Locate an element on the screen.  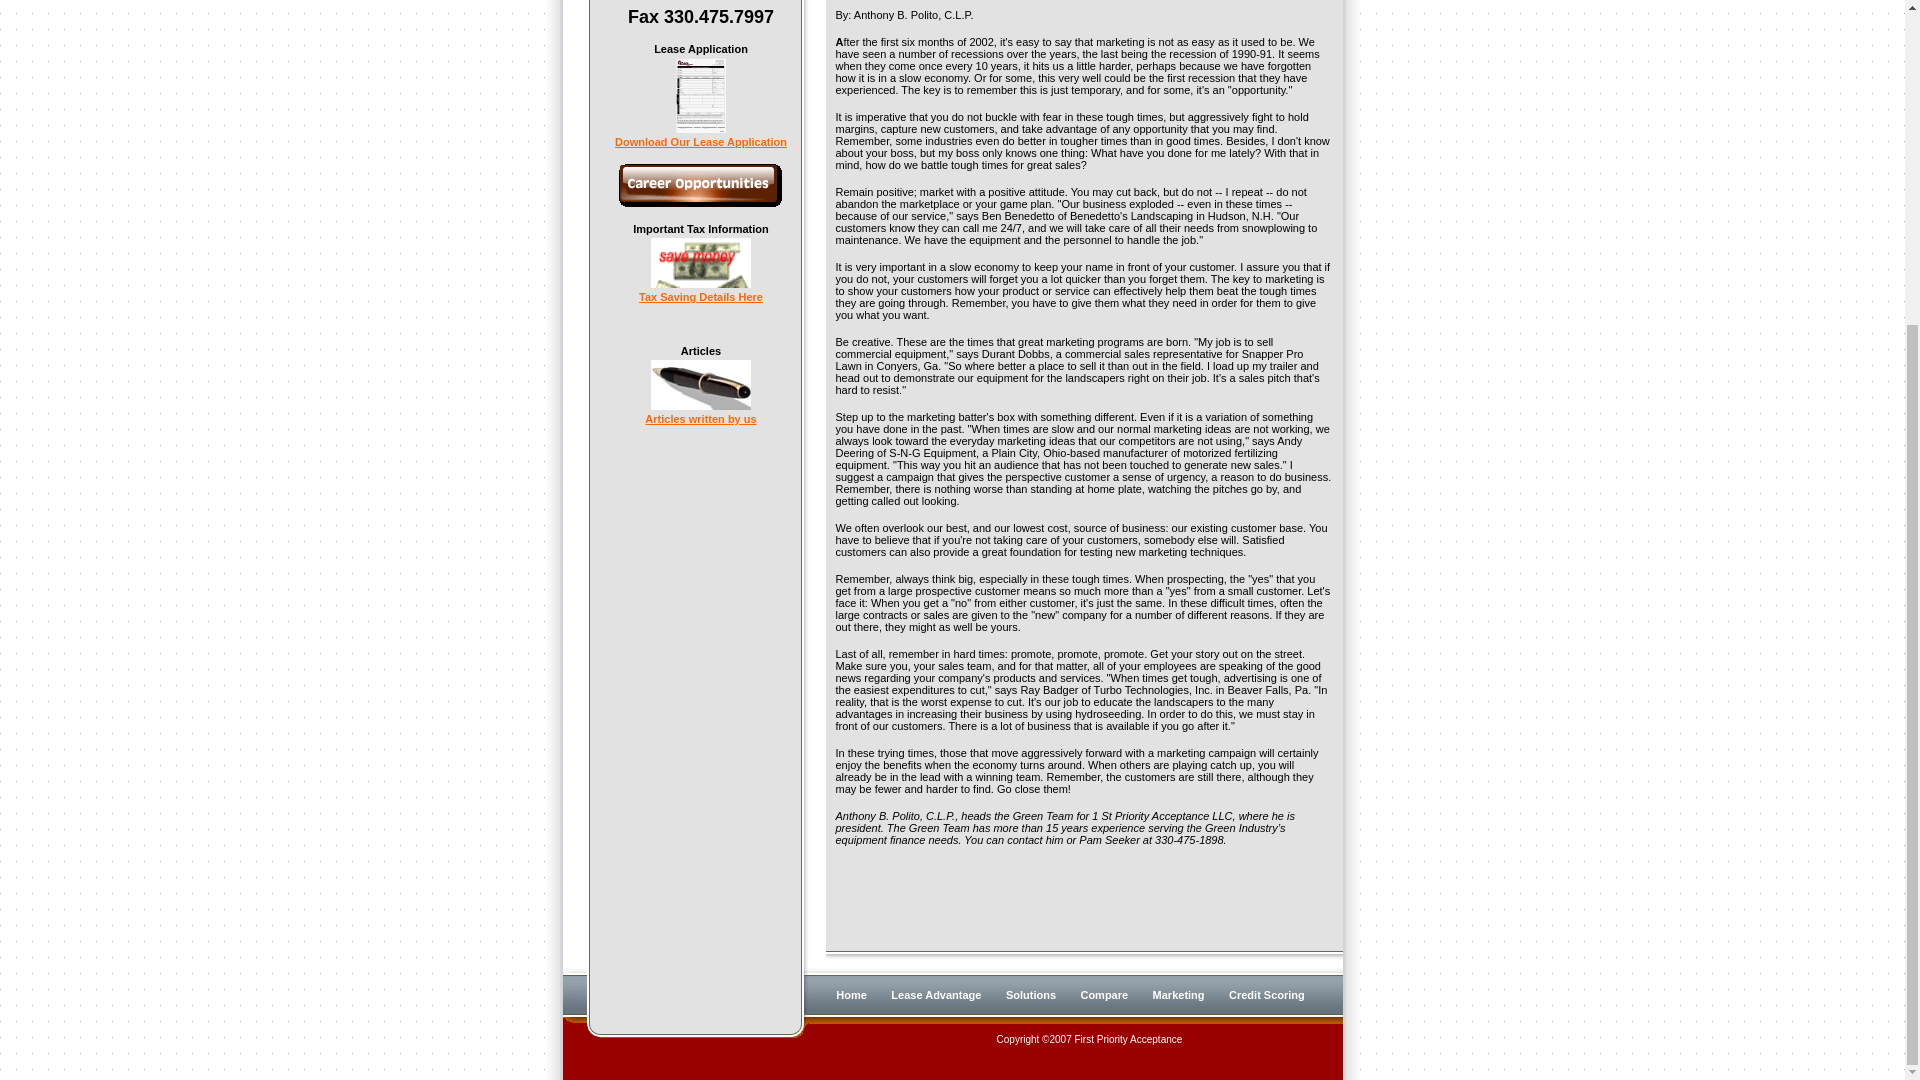
Tax Saving Details Here is located at coordinates (700, 292).